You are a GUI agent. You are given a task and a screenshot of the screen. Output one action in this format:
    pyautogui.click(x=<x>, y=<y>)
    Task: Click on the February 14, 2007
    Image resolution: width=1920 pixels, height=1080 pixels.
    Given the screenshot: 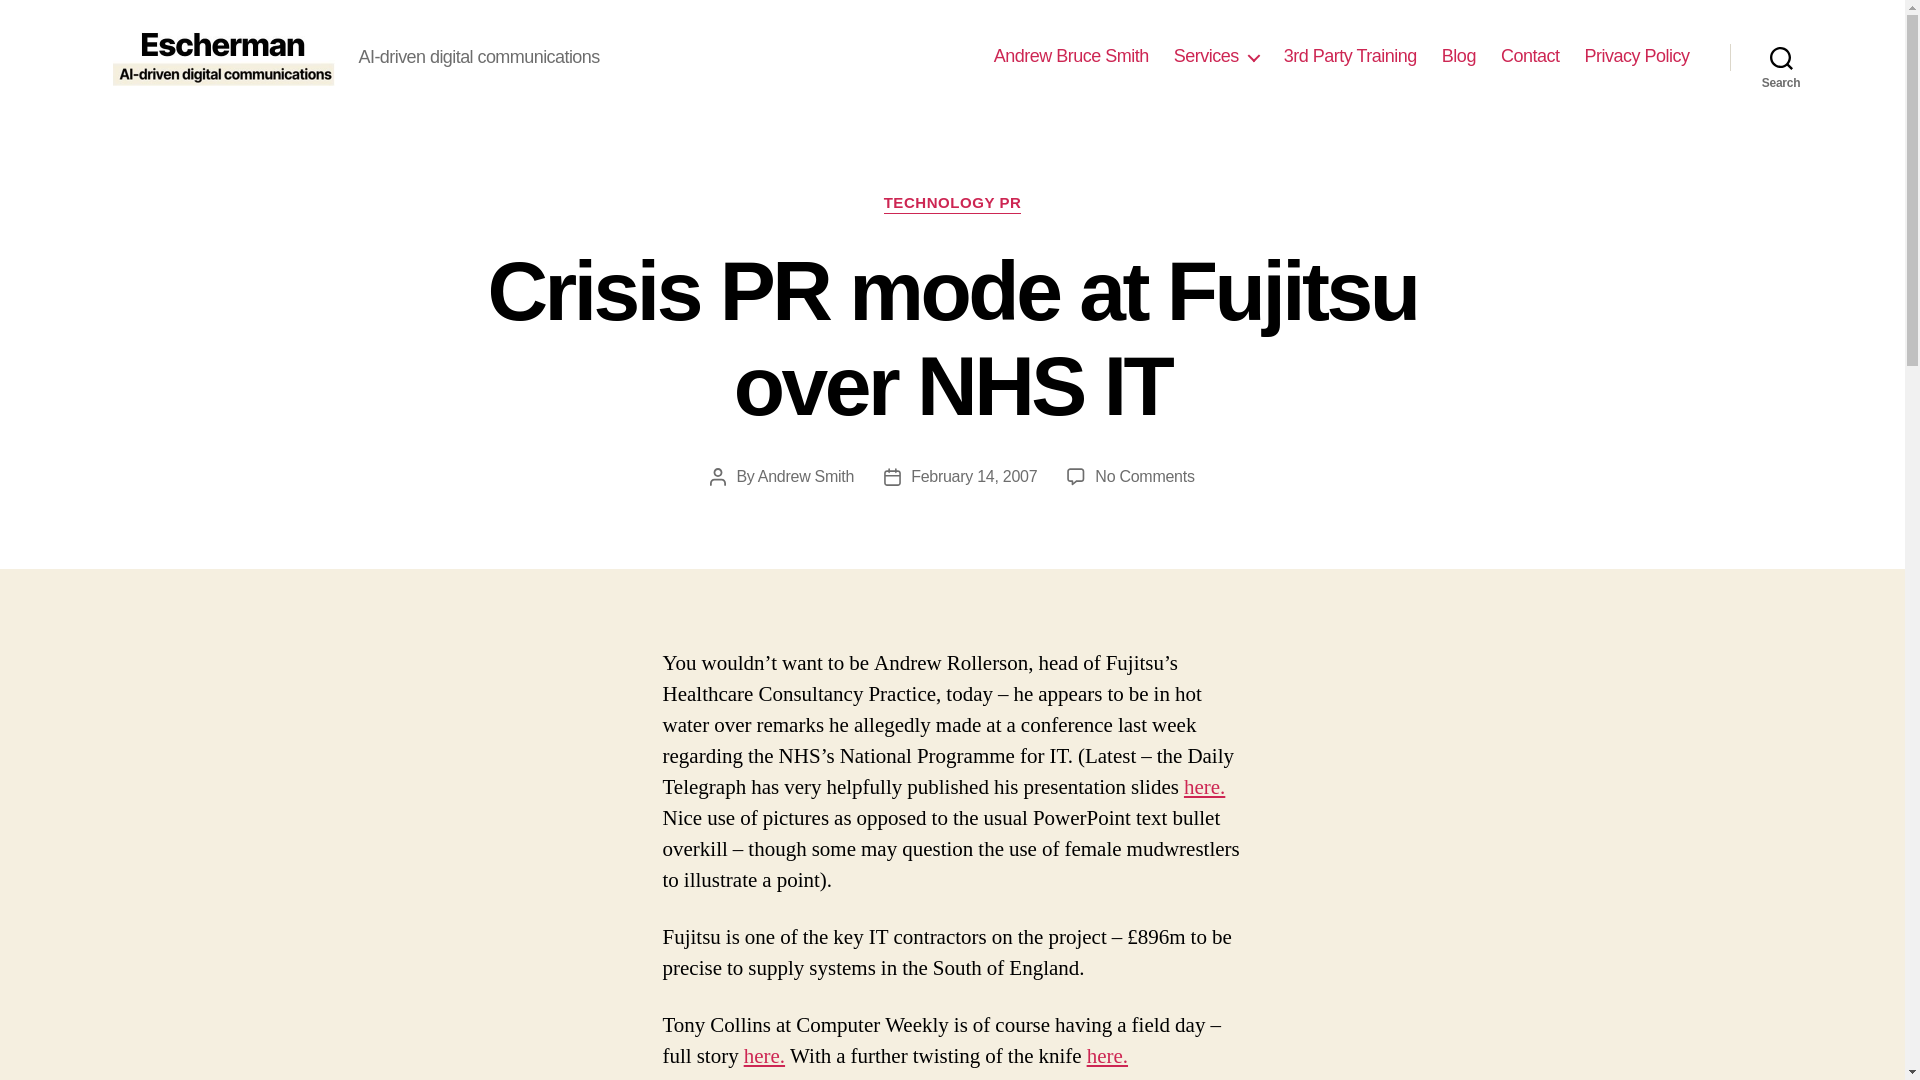 What is the action you would take?
    pyautogui.click(x=1107, y=1056)
    